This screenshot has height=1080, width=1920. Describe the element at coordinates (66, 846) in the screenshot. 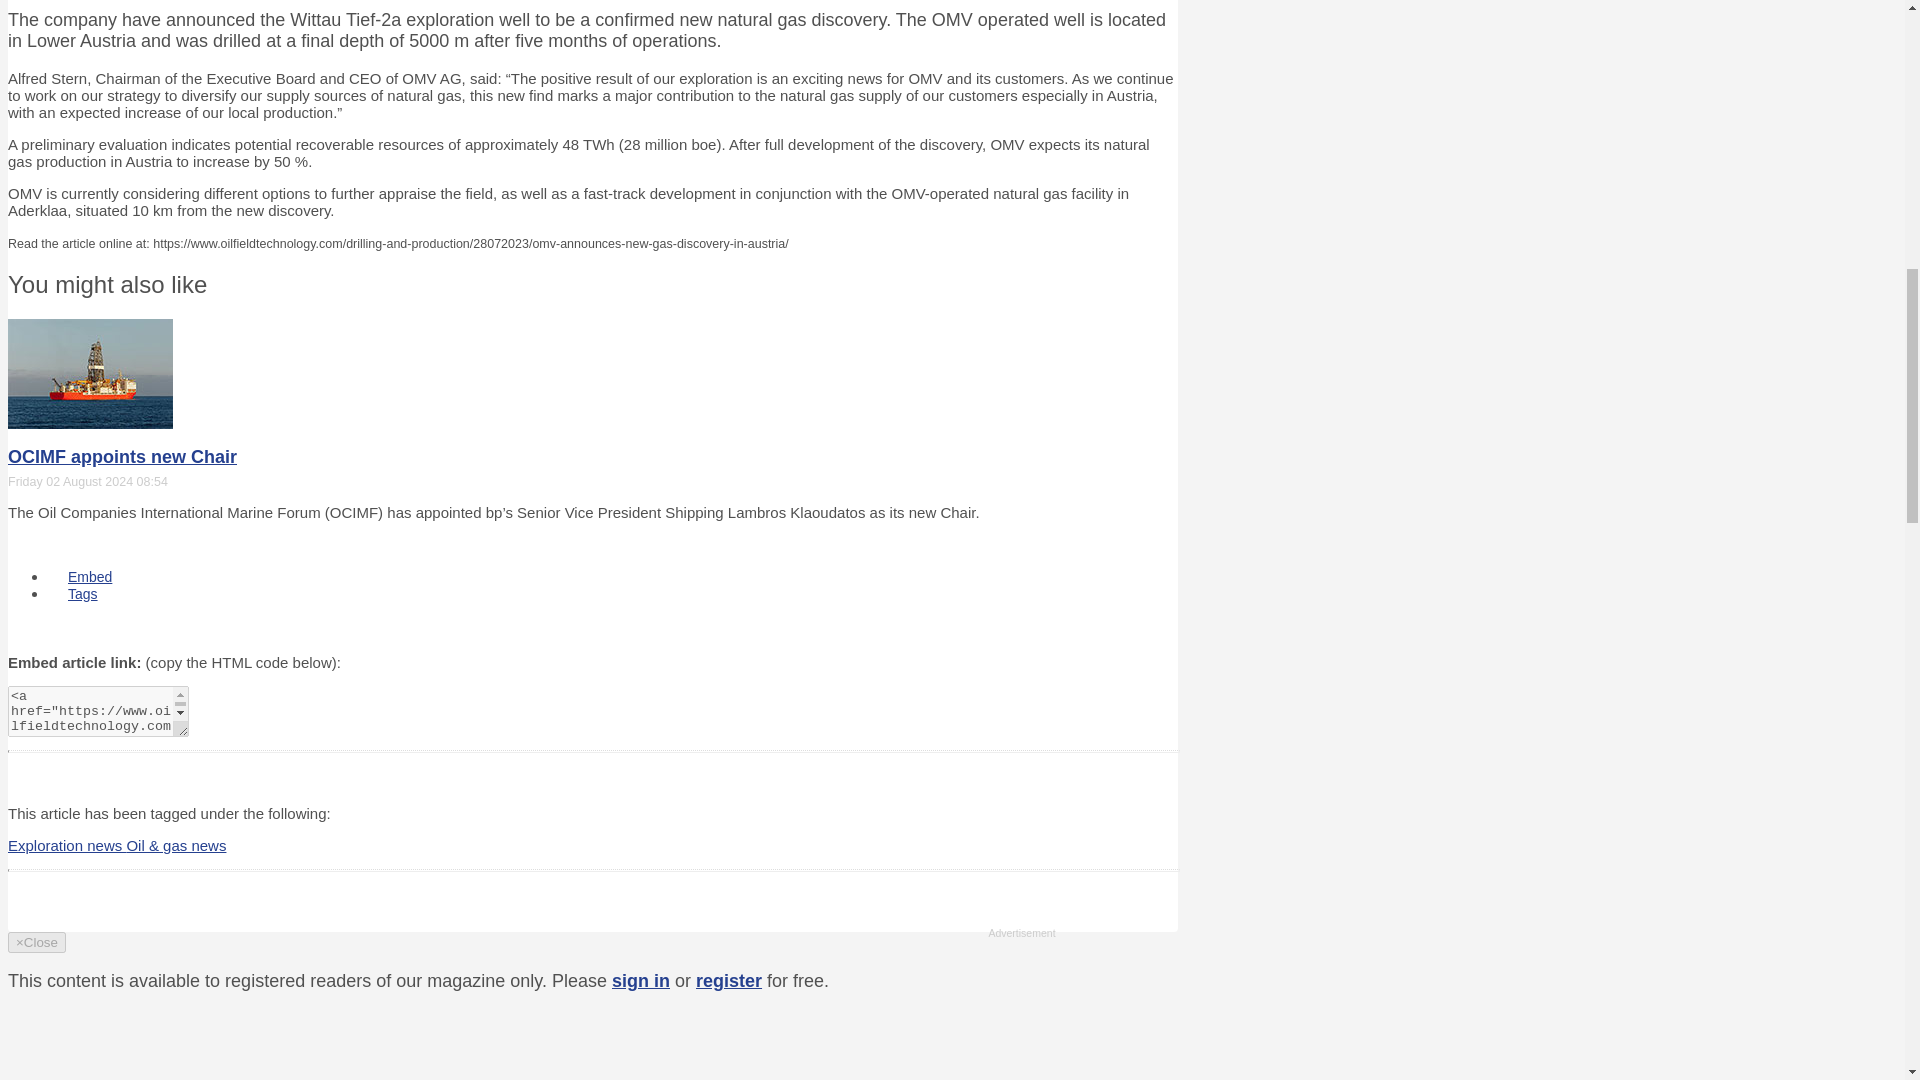

I see `Exploration news` at that location.